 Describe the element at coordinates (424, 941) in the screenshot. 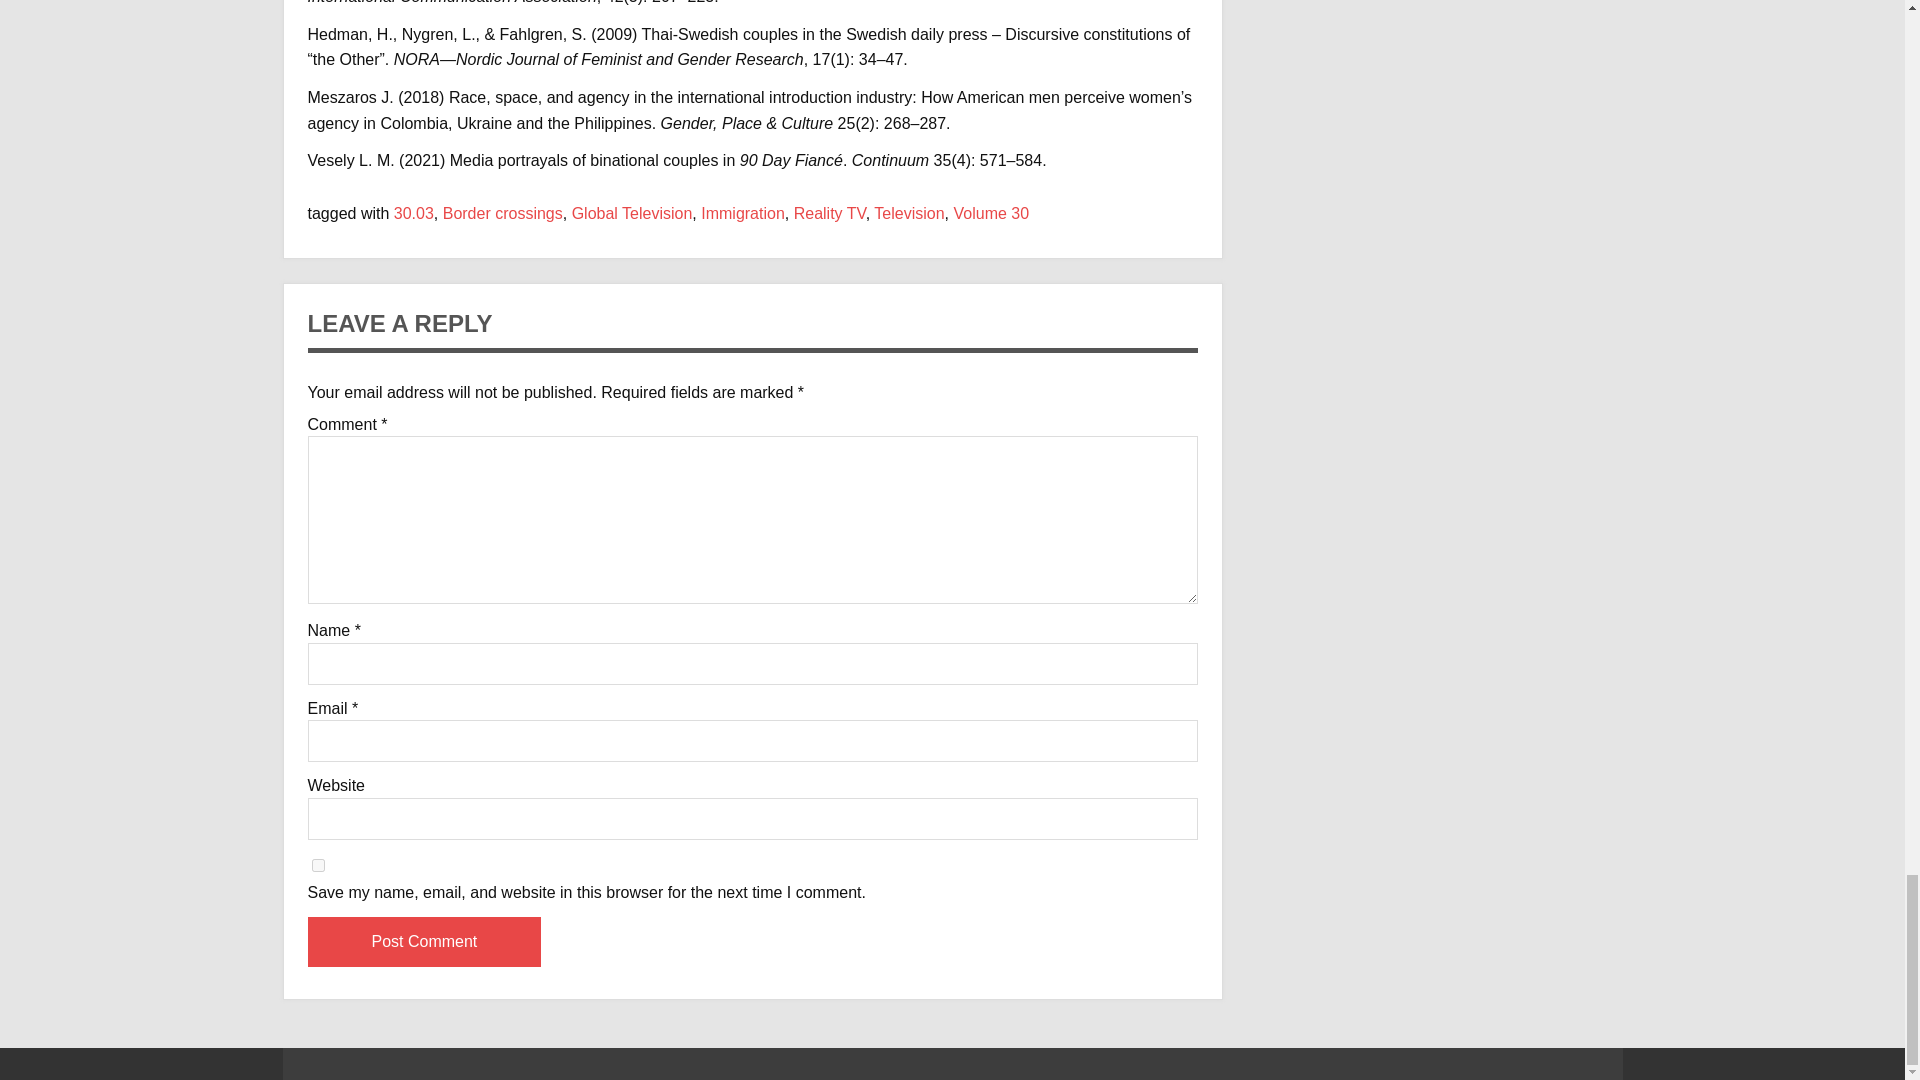

I see `Post Comment` at that location.